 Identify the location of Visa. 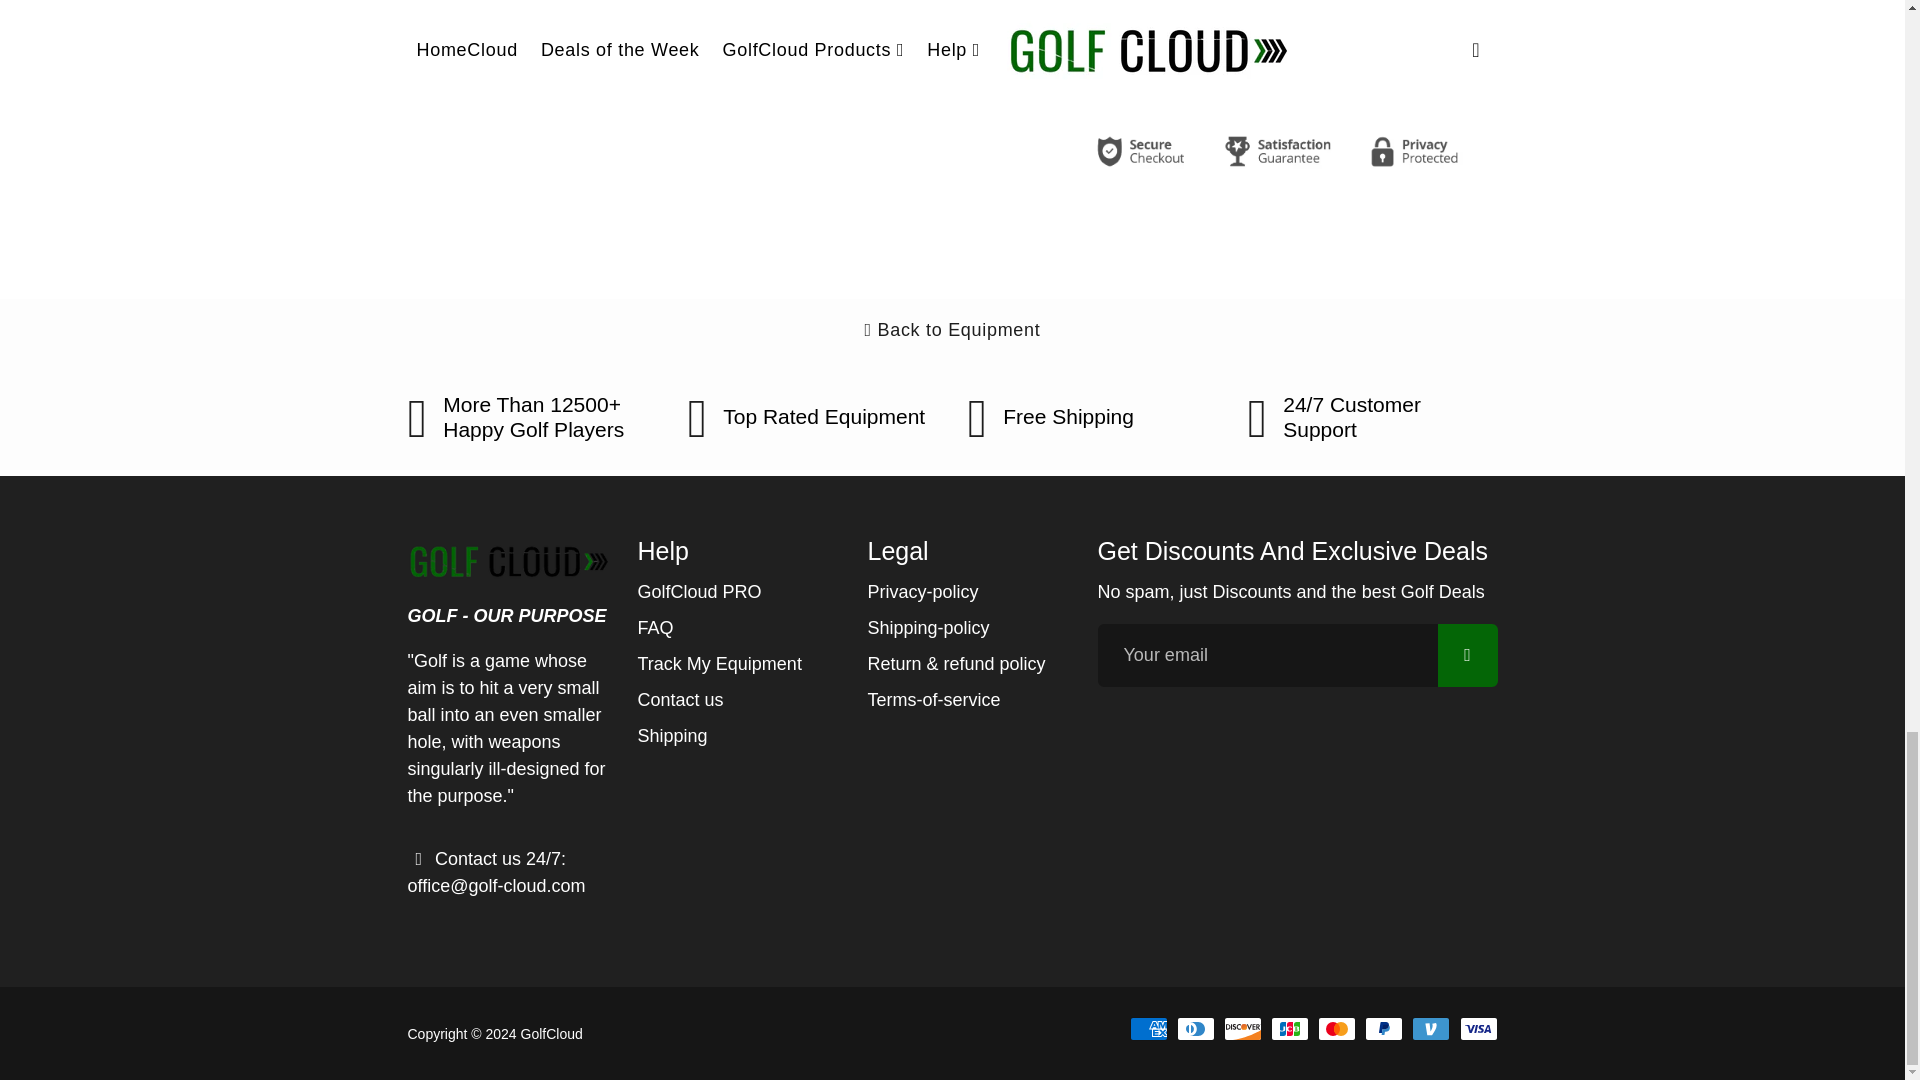
(1478, 1029).